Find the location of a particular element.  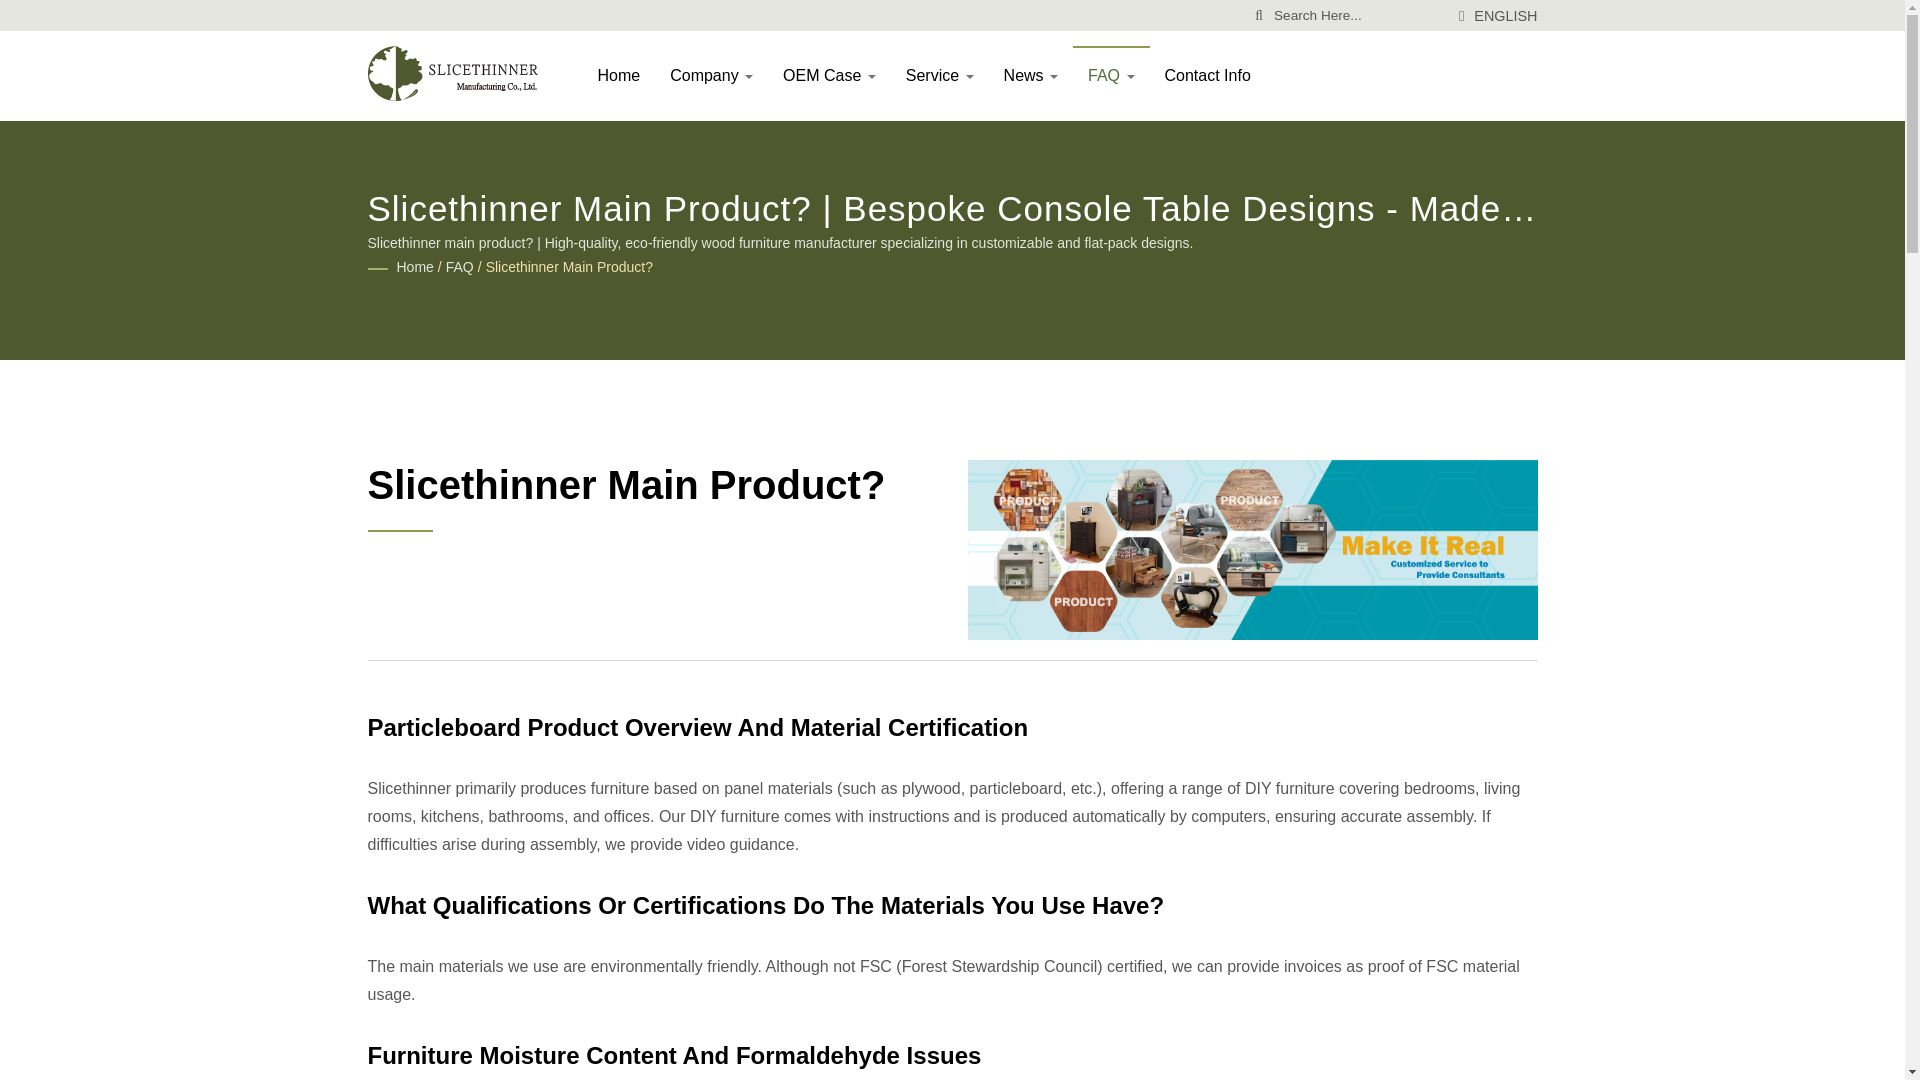

Company is located at coordinates (711, 74).